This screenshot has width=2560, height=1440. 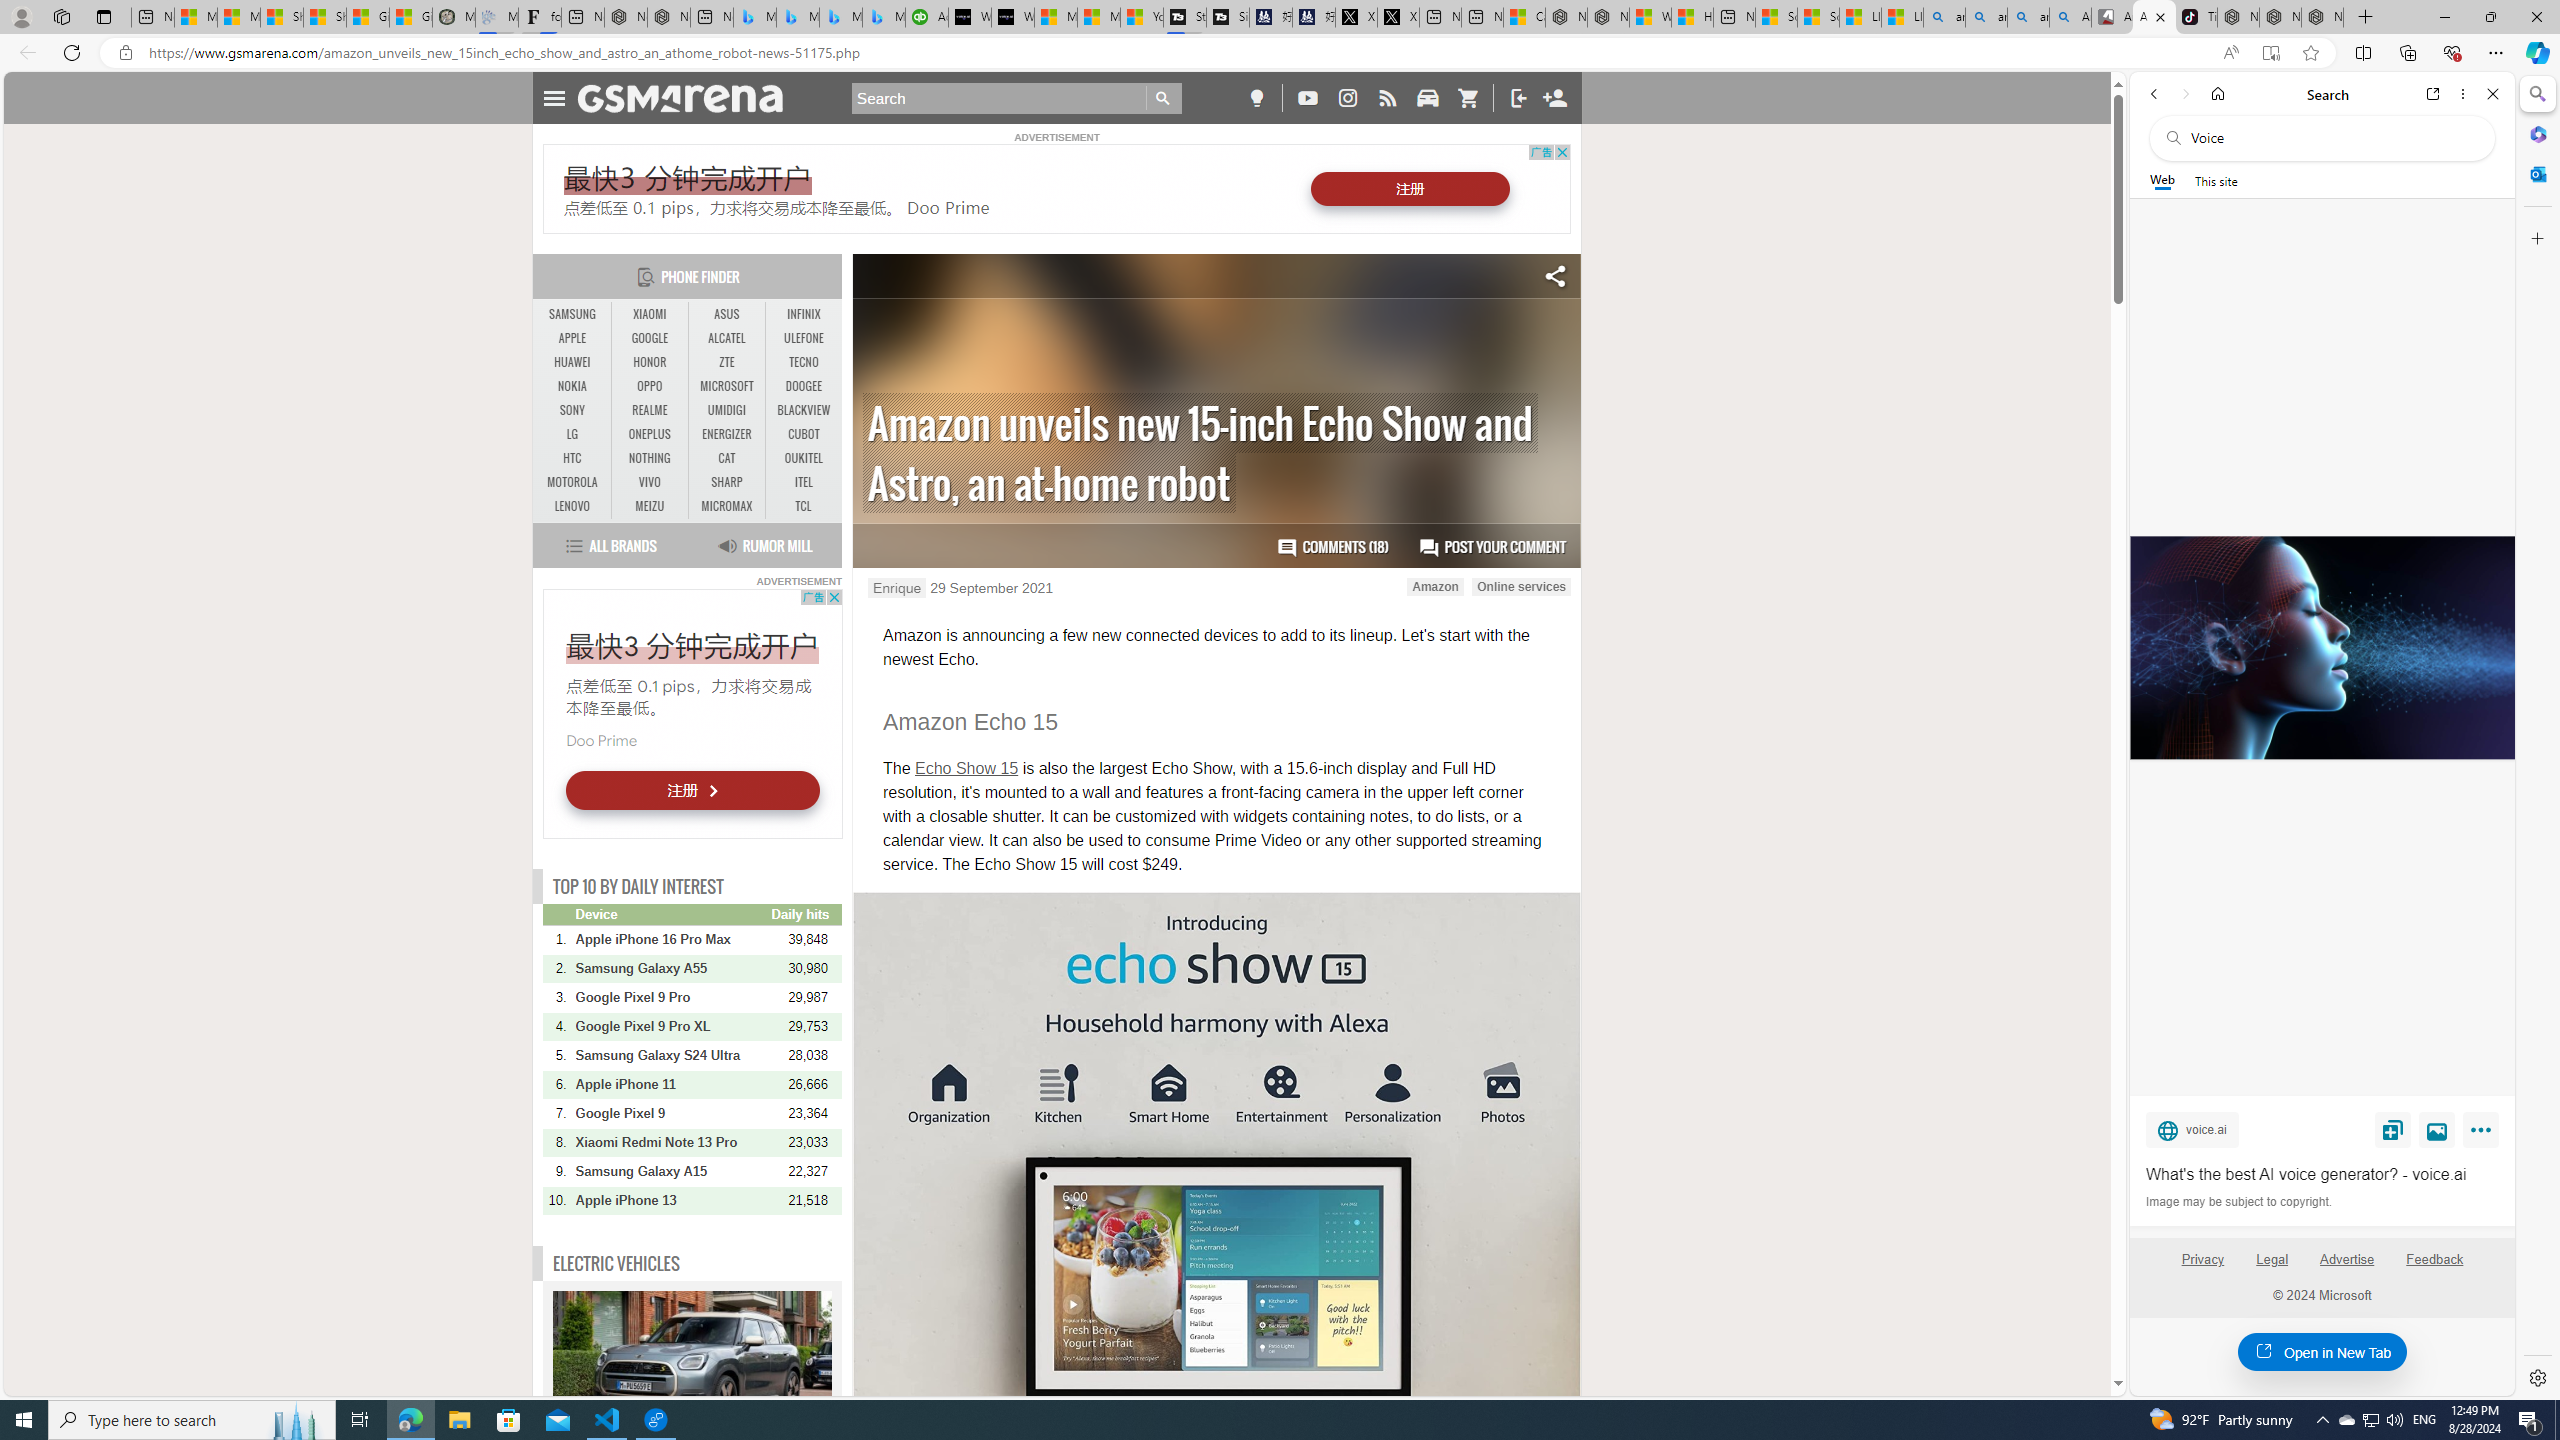 I want to click on Accounting Software for Accountants, CPAs and Bookkeepers, so click(x=926, y=17).